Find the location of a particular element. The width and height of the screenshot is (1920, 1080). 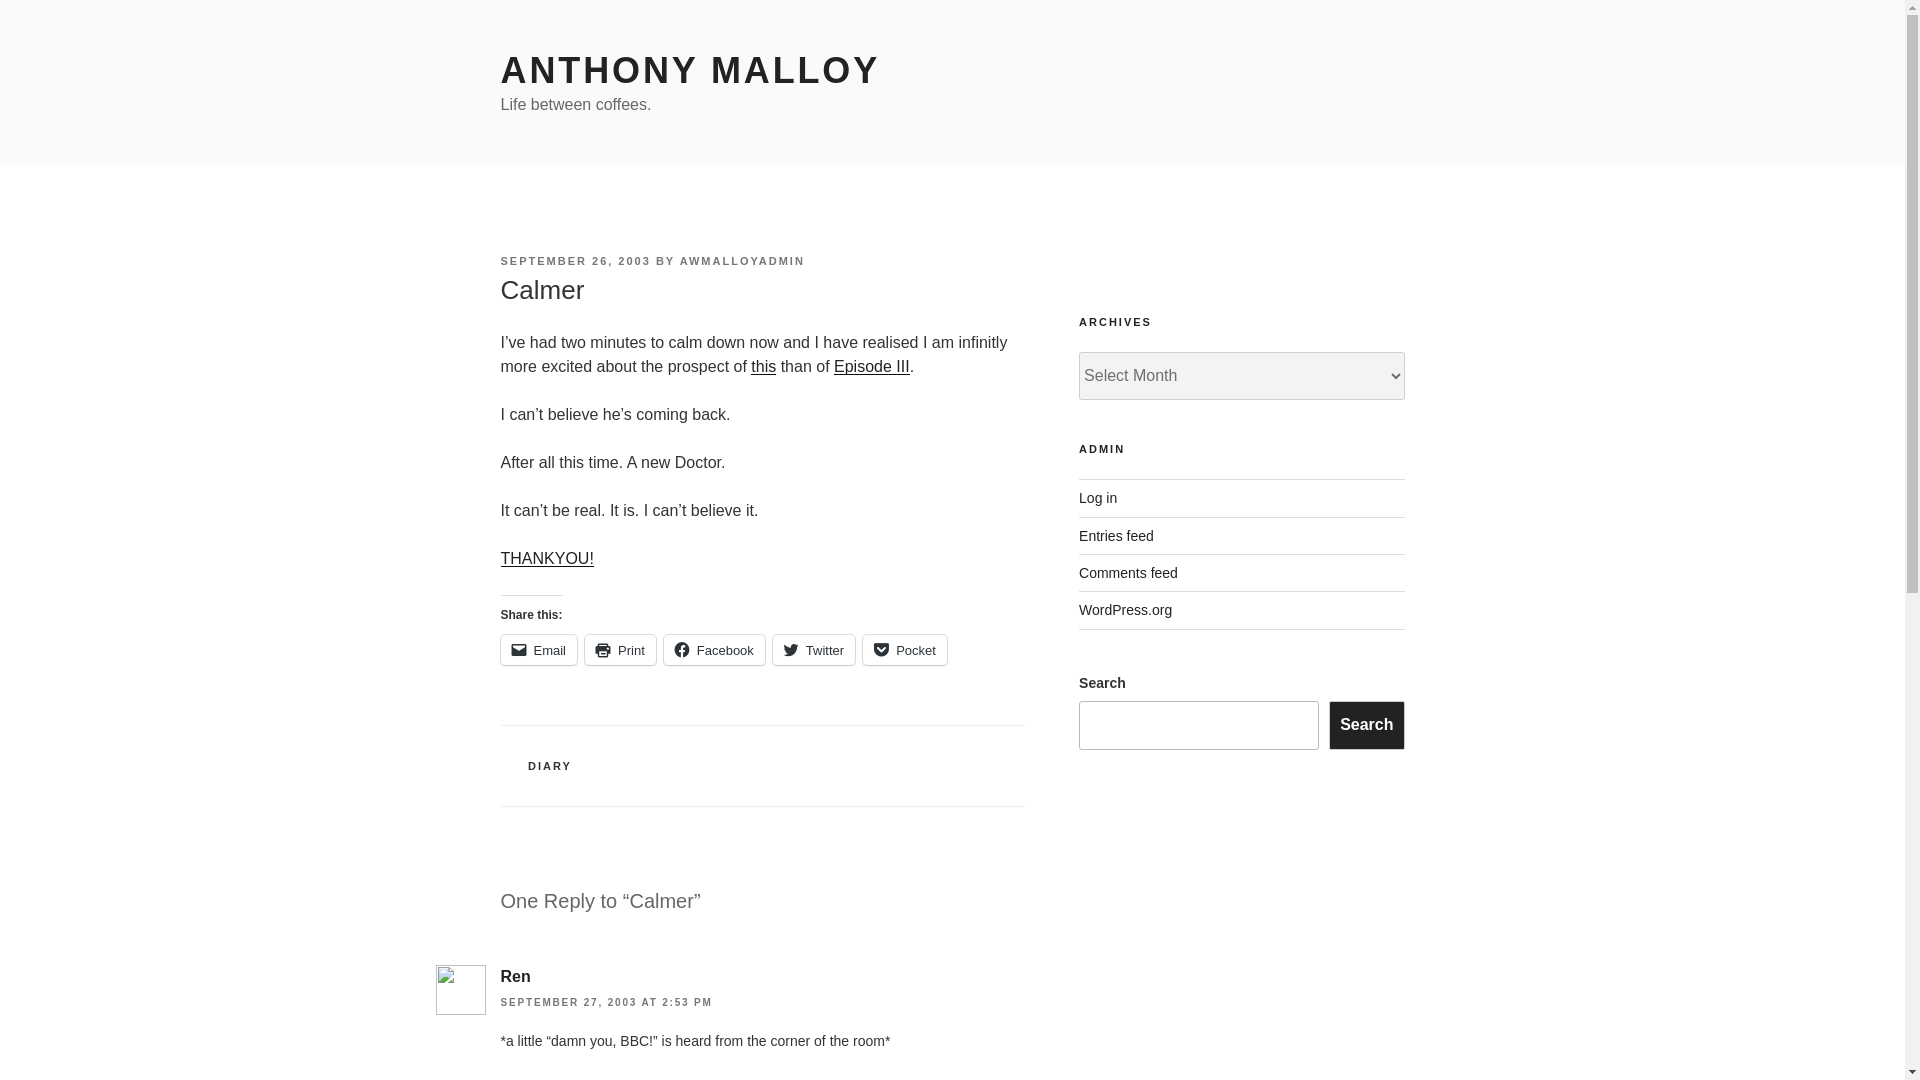

Click to print is located at coordinates (620, 650).